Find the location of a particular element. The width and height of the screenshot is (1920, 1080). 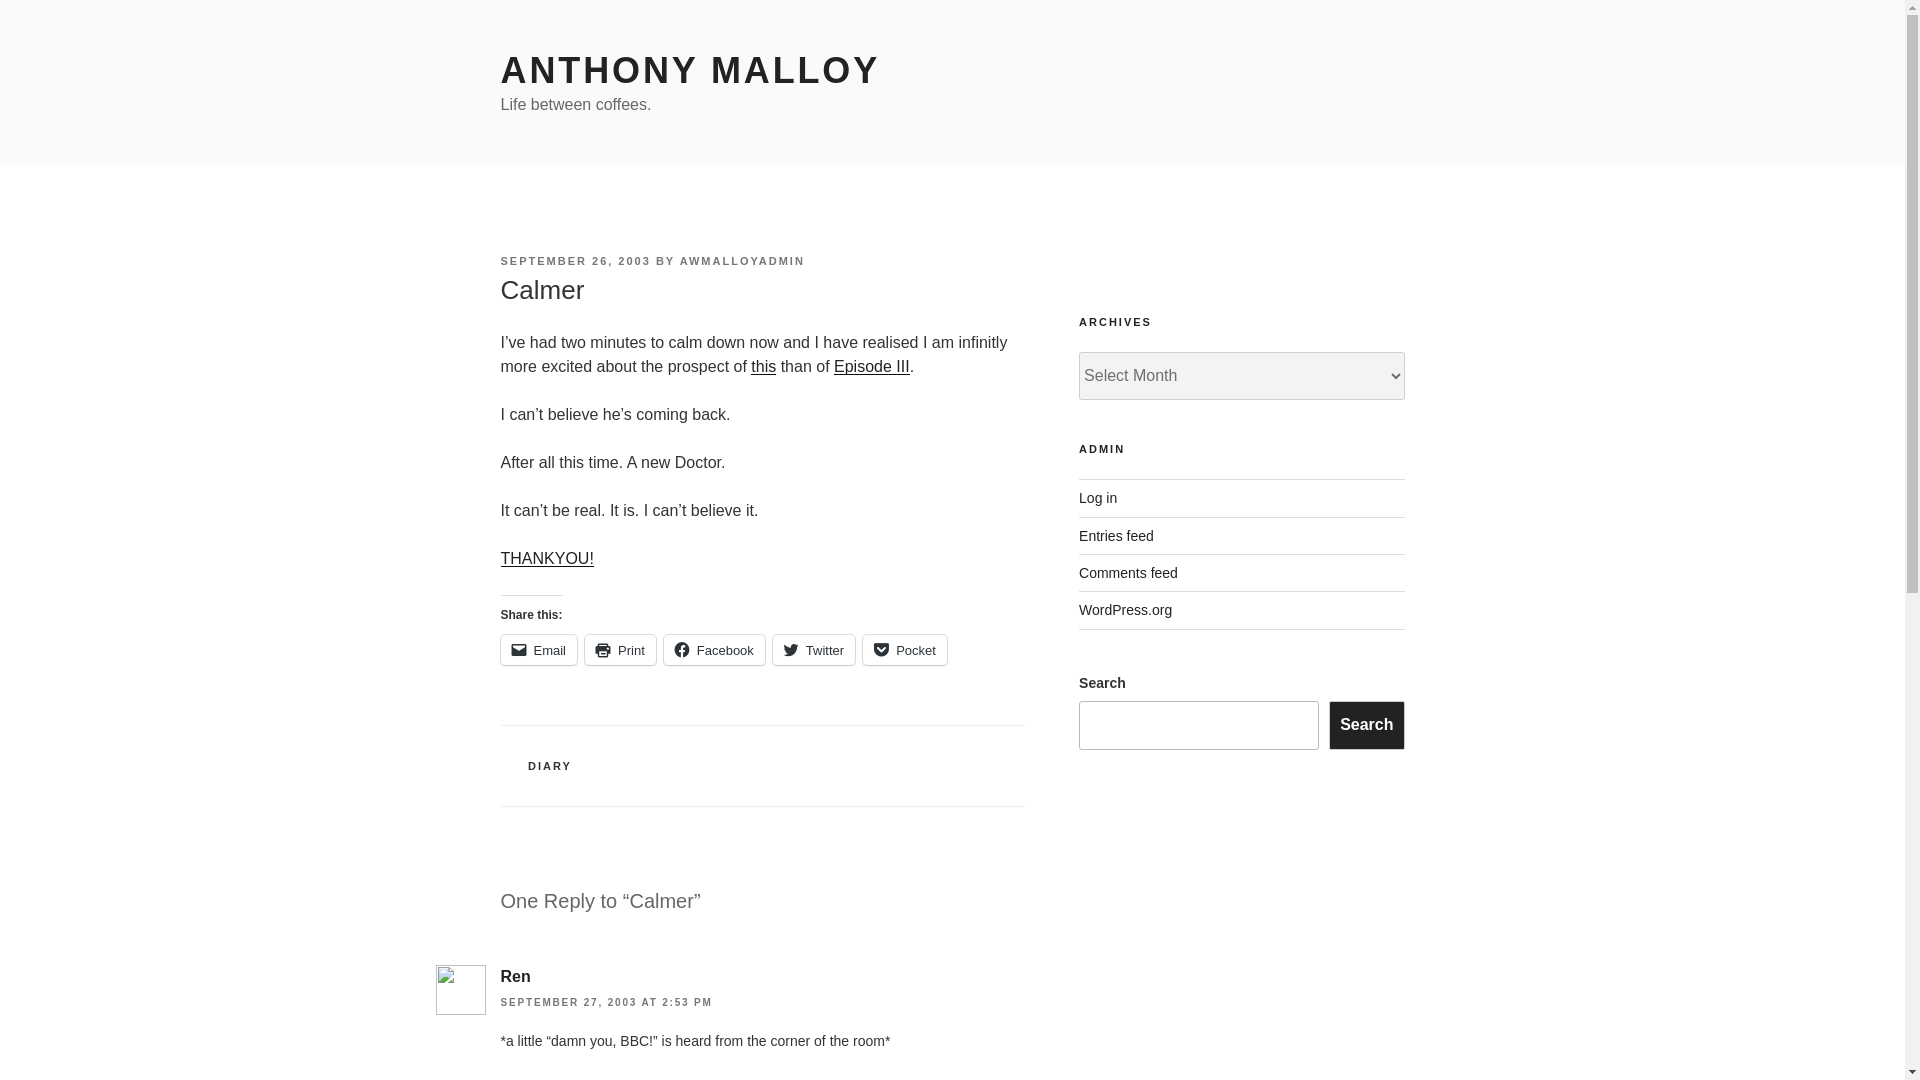

Click to print is located at coordinates (620, 650).